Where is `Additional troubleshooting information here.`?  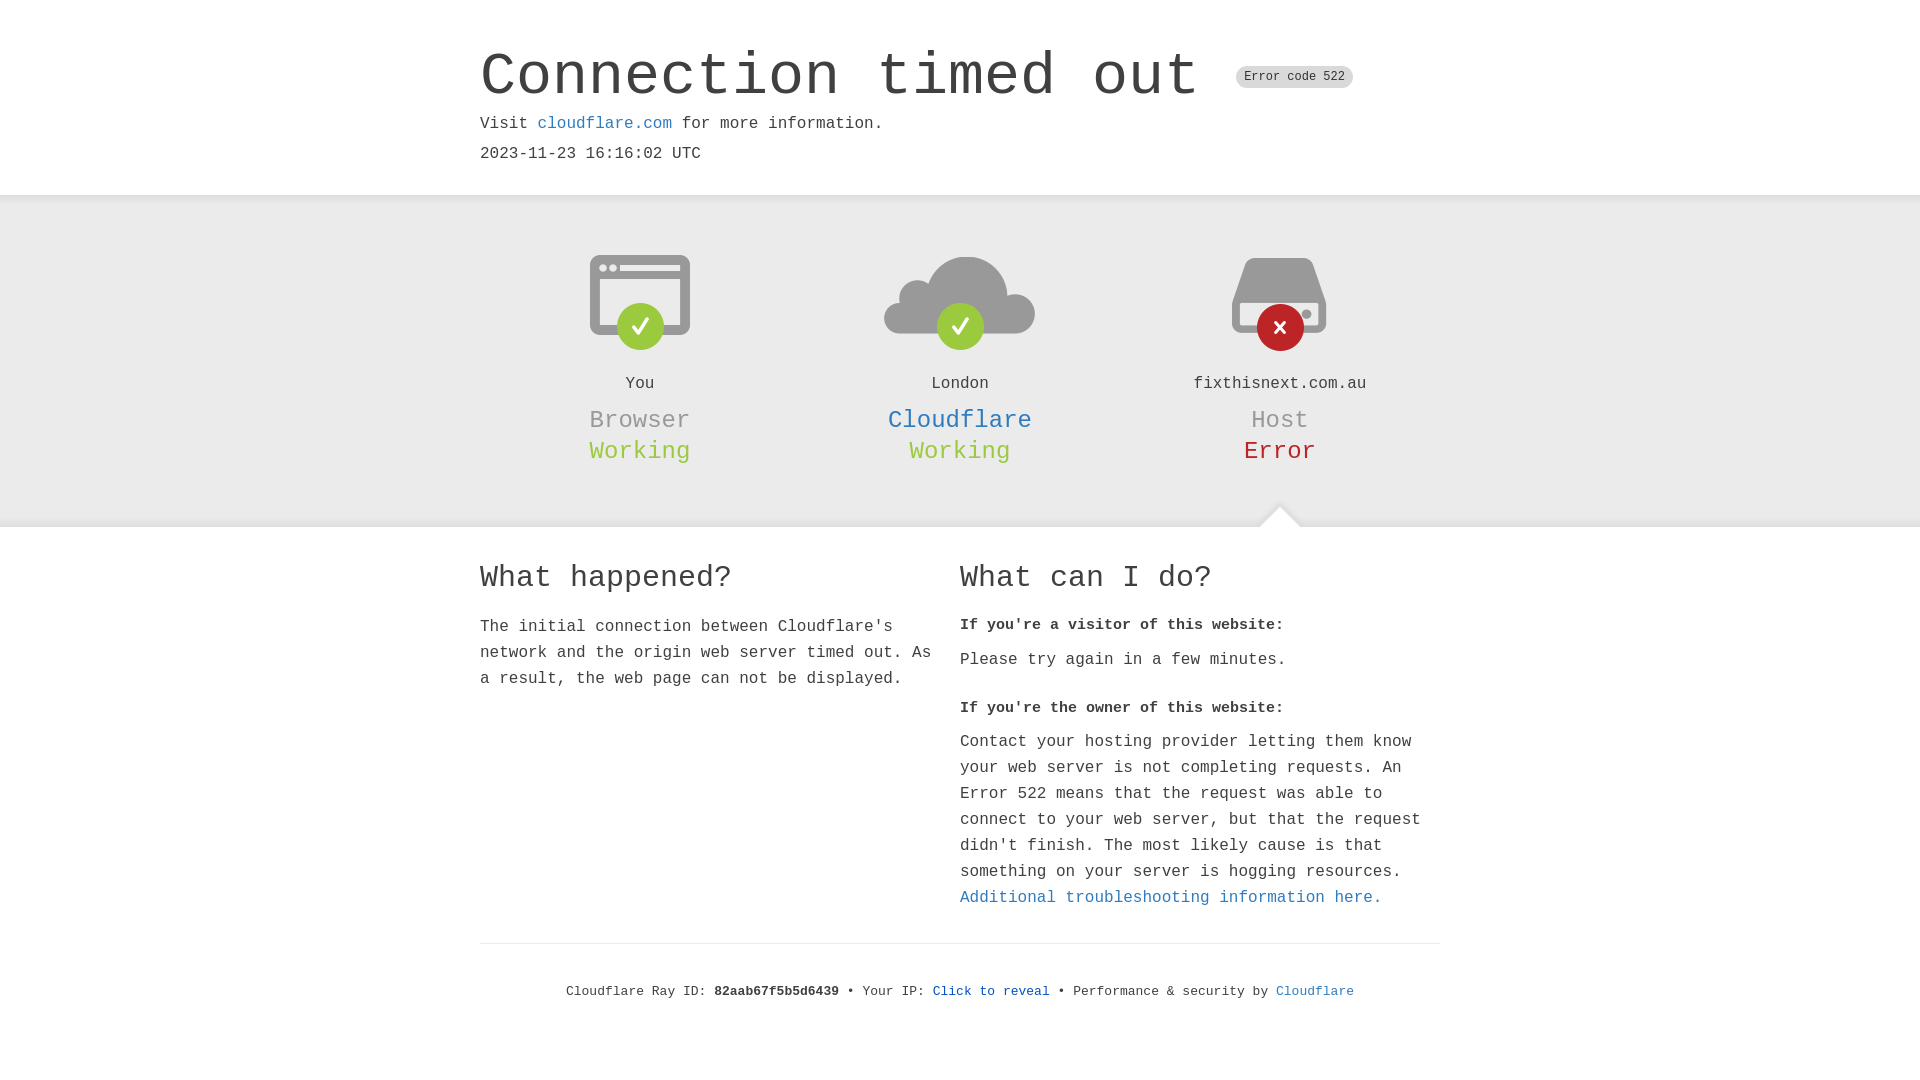 Additional troubleshooting information here. is located at coordinates (1171, 898).